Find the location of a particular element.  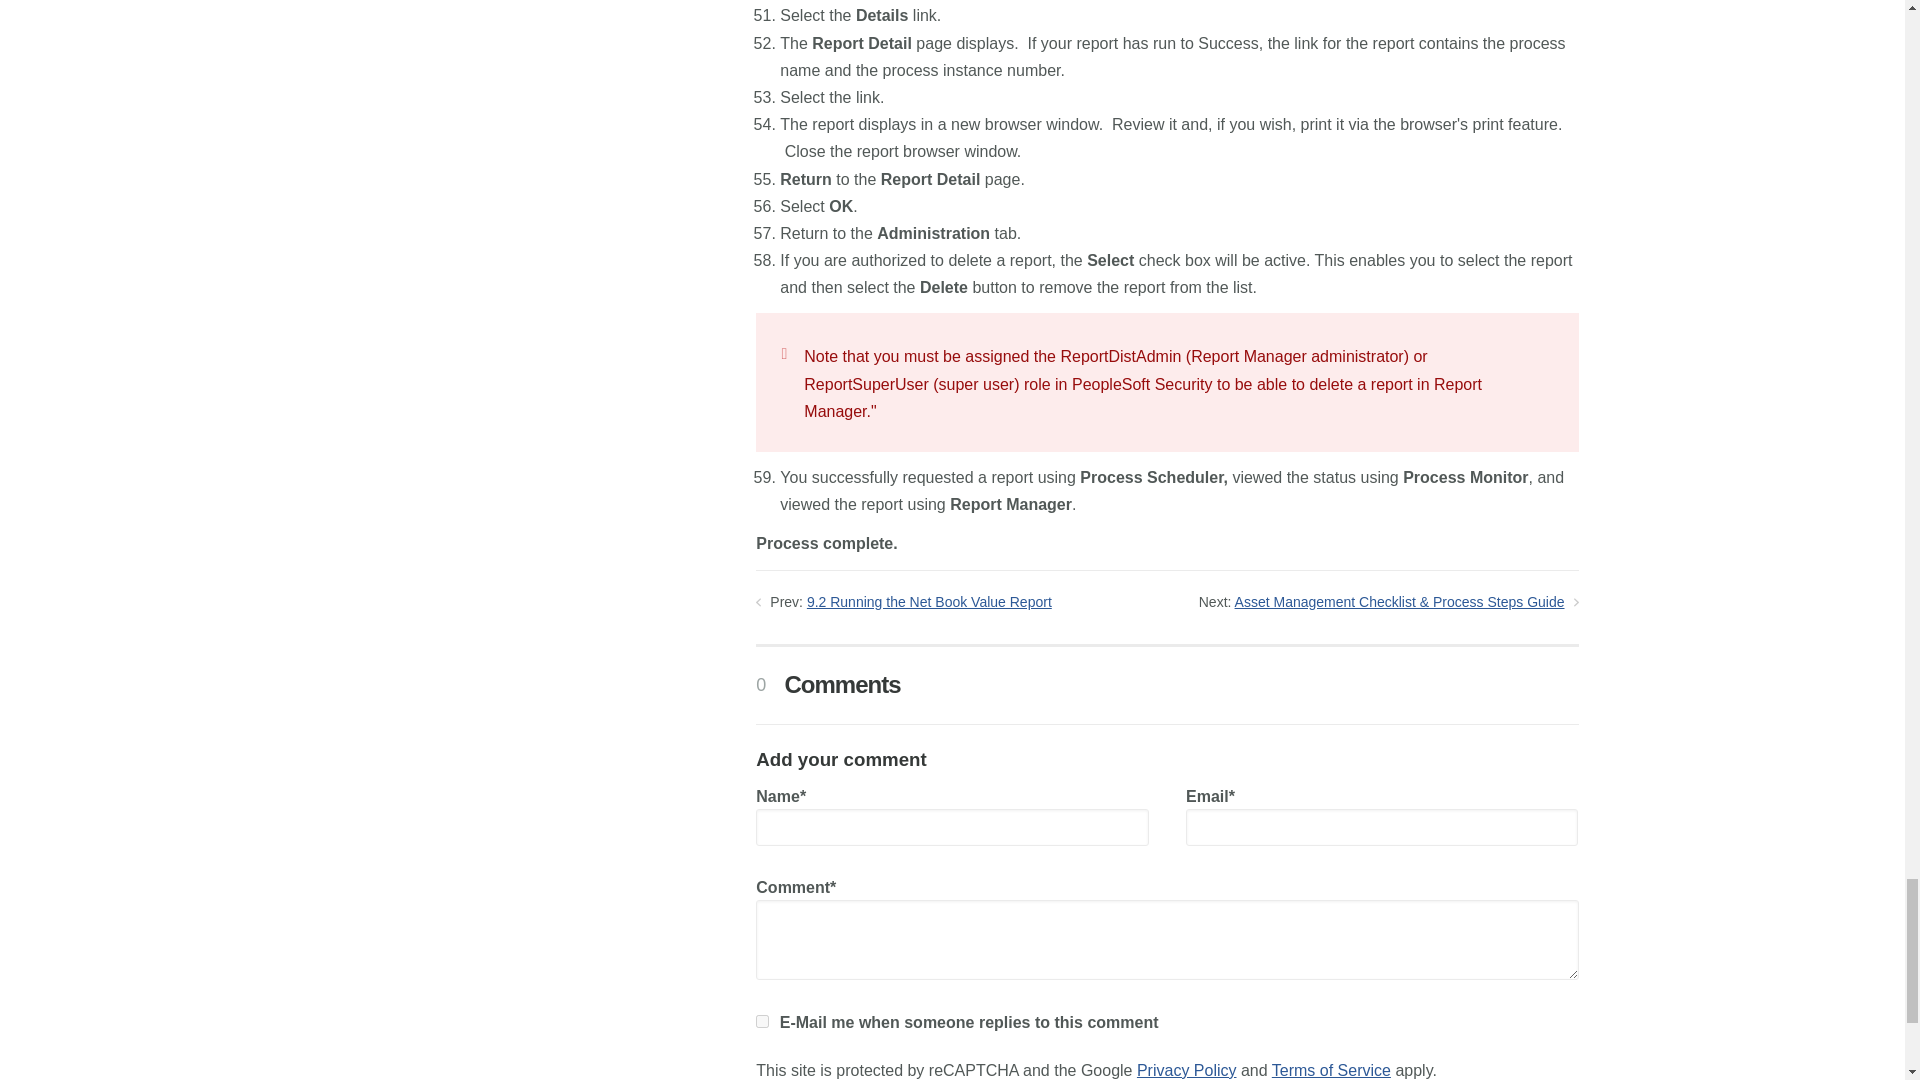

9.2 Running the Net Book Value Report is located at coordinates (929, 602).